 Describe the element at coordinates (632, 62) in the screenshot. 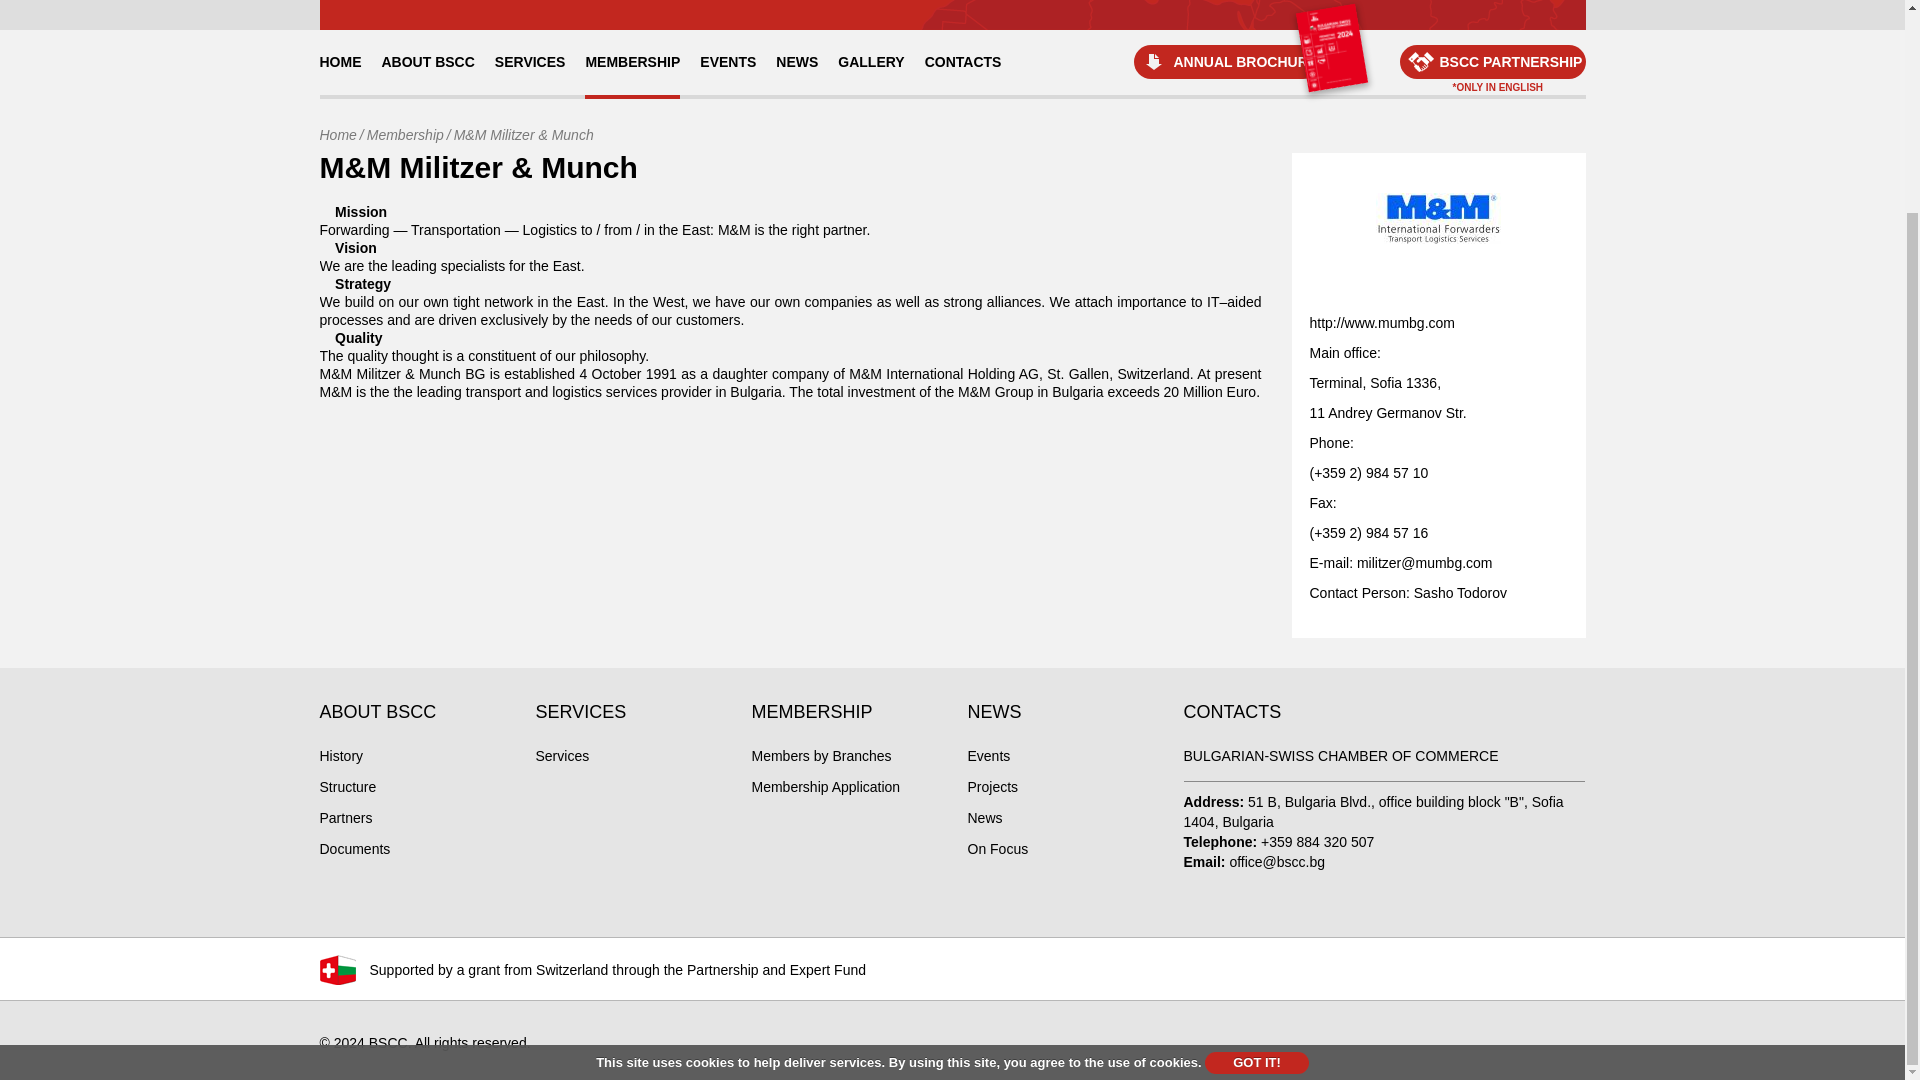

I see `MEMBERSHIP` at that location.